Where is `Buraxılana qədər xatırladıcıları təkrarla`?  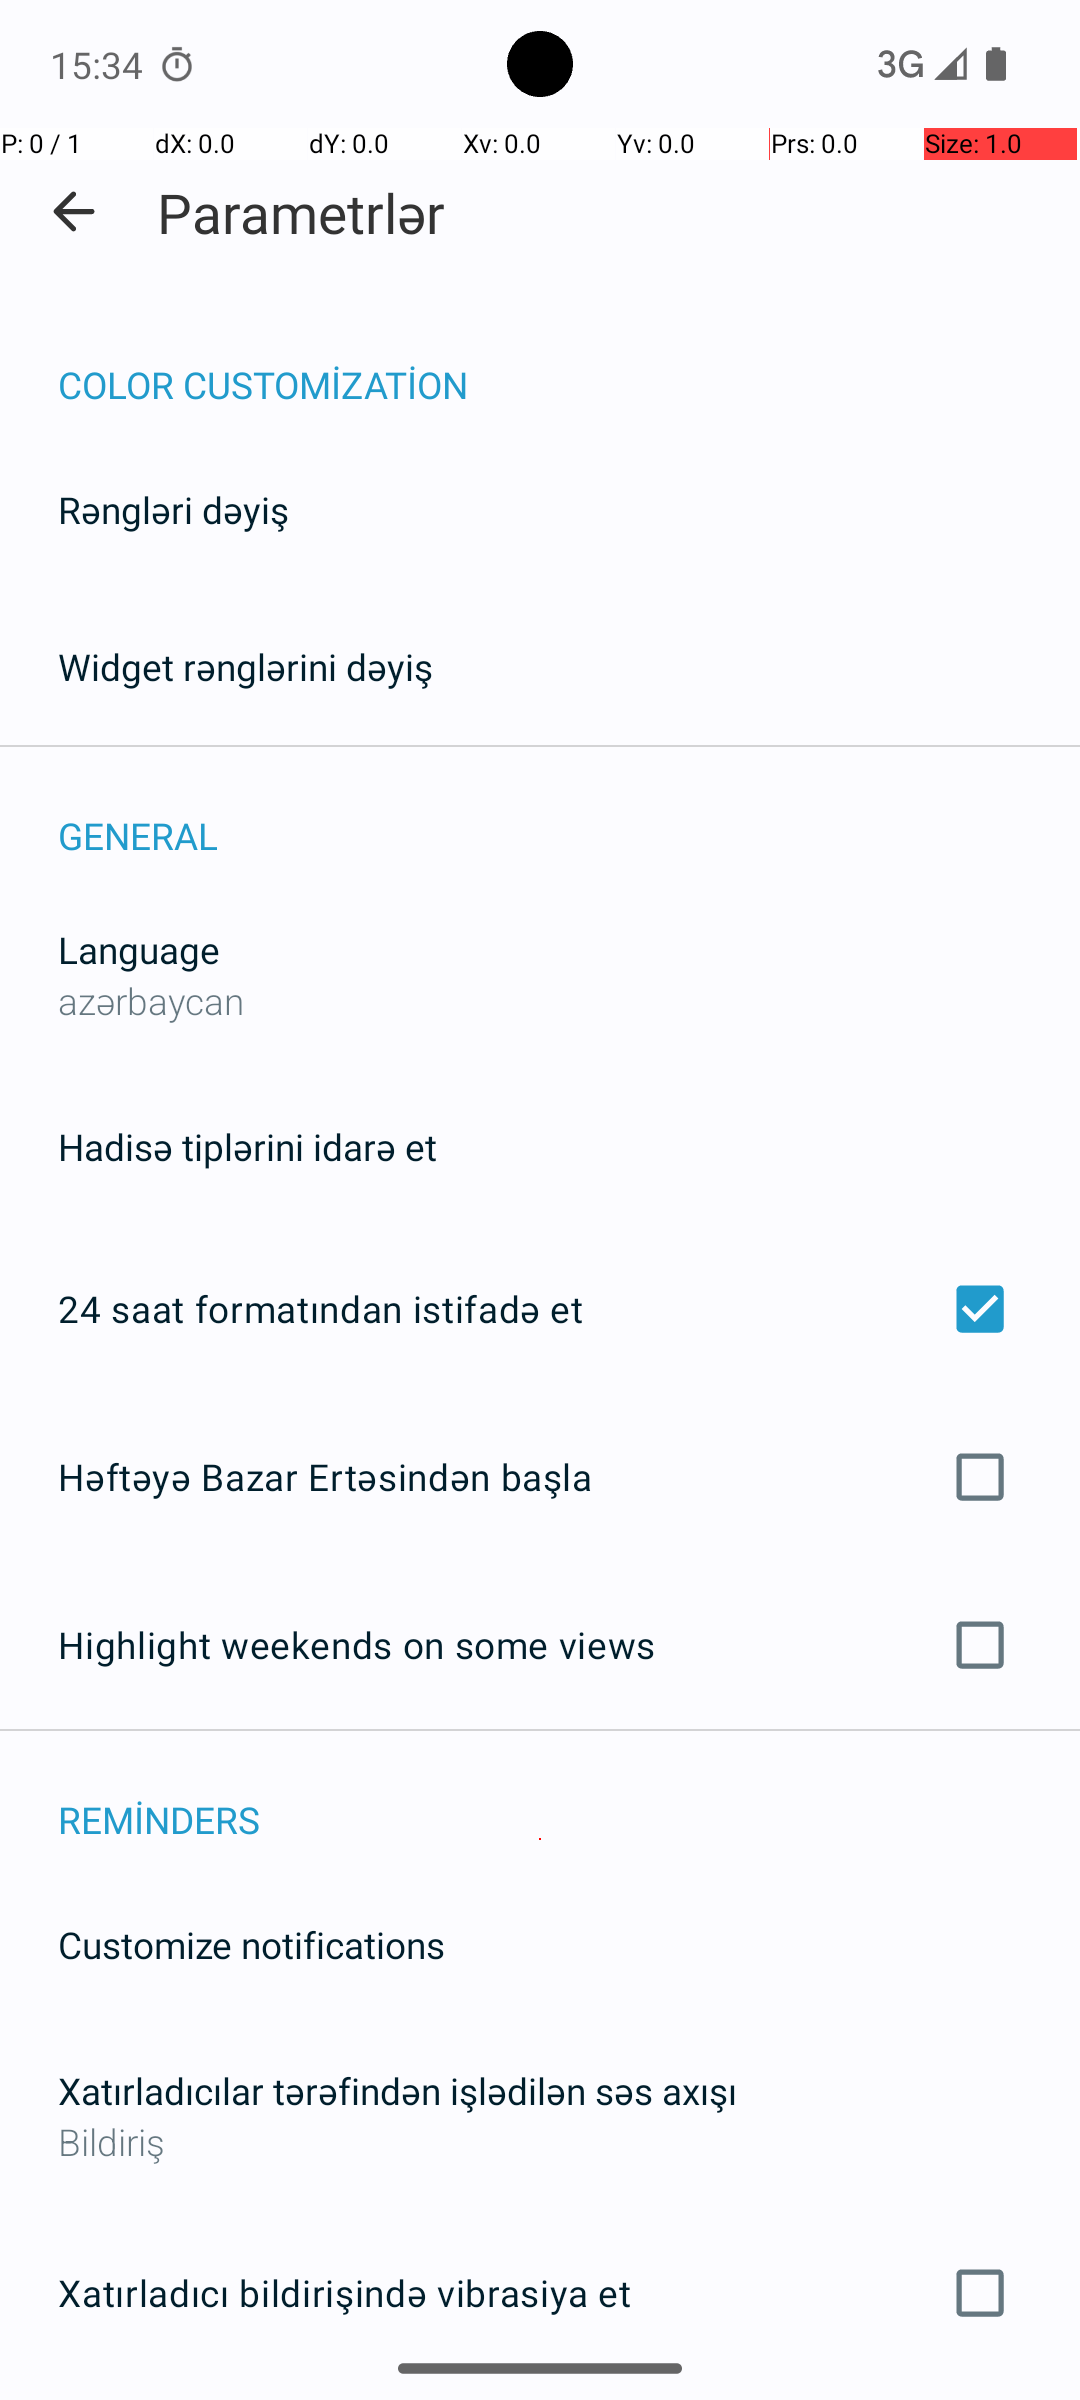 Buraxılana qədər xatırladıcıları təkrarla is located at coordinates (540, 2399).